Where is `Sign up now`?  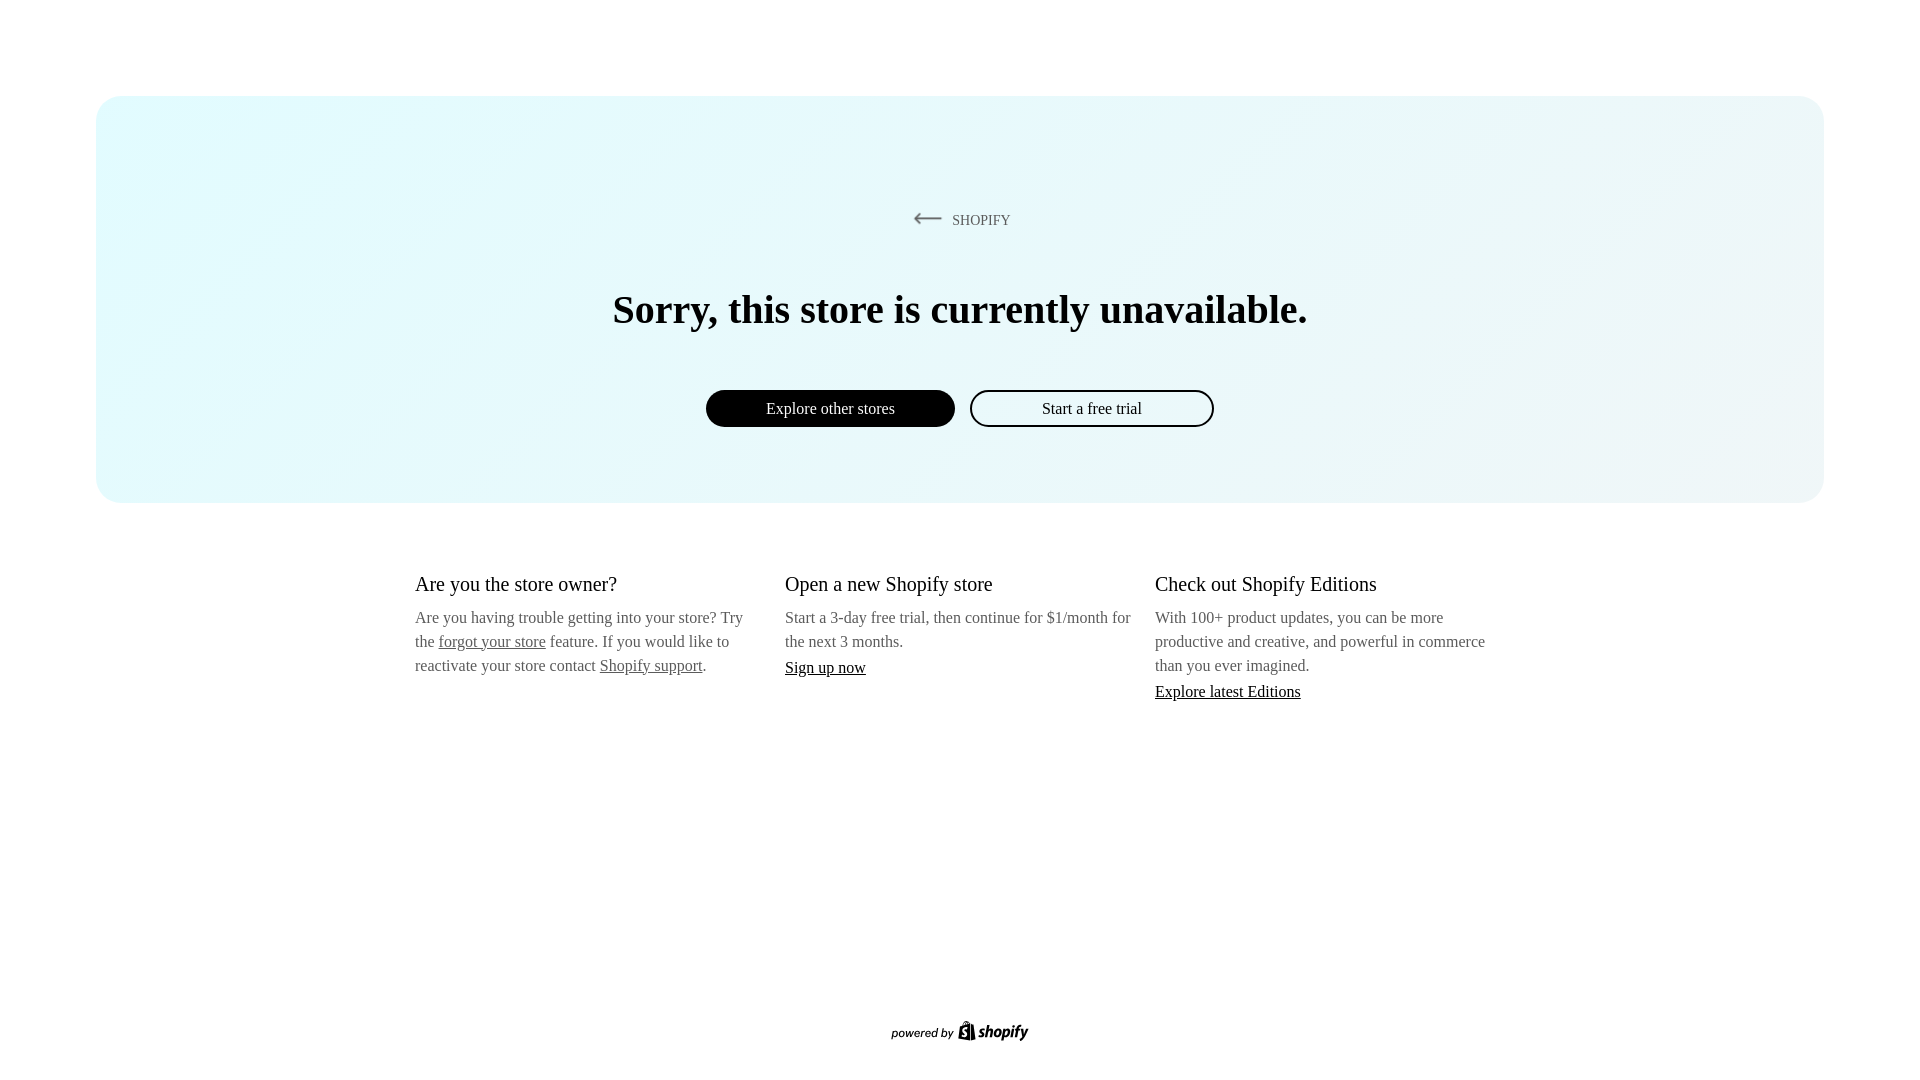
Sign up now is located at coordinates (825, 667).